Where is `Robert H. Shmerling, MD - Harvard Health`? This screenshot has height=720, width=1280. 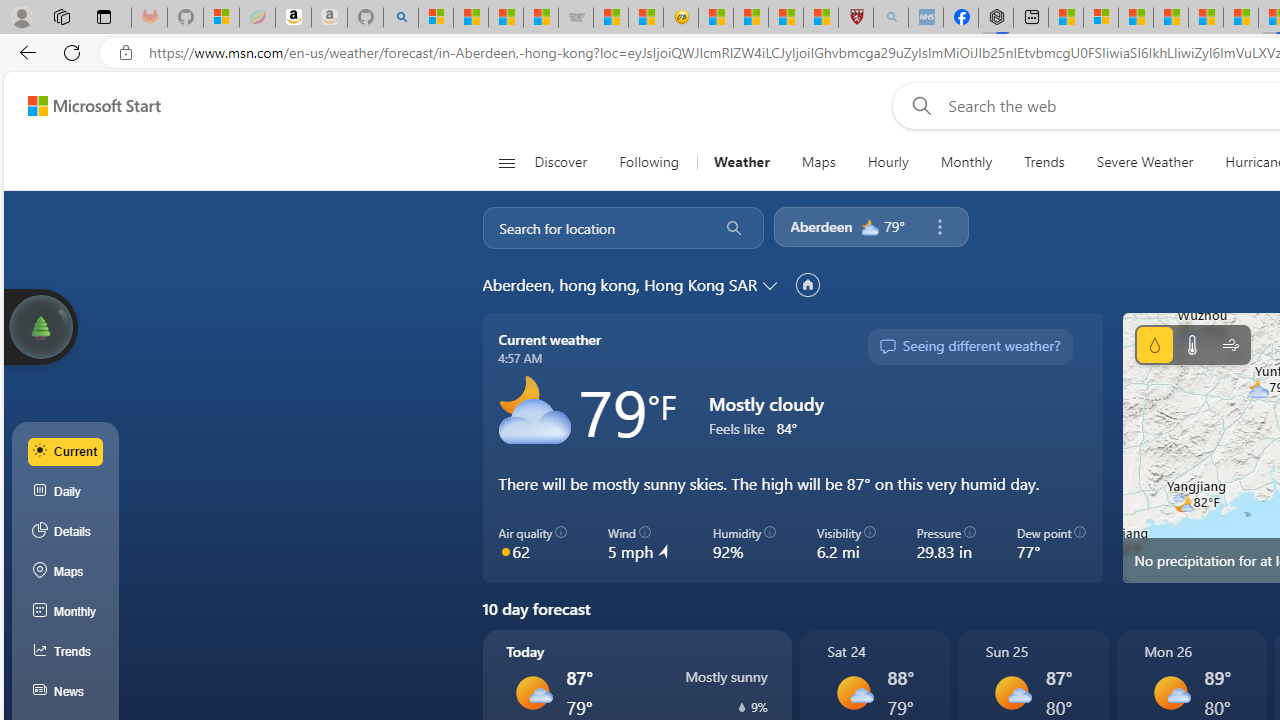 Robert H. Shmerling, MD - Harvard Health is located at coordinates (855, 18).